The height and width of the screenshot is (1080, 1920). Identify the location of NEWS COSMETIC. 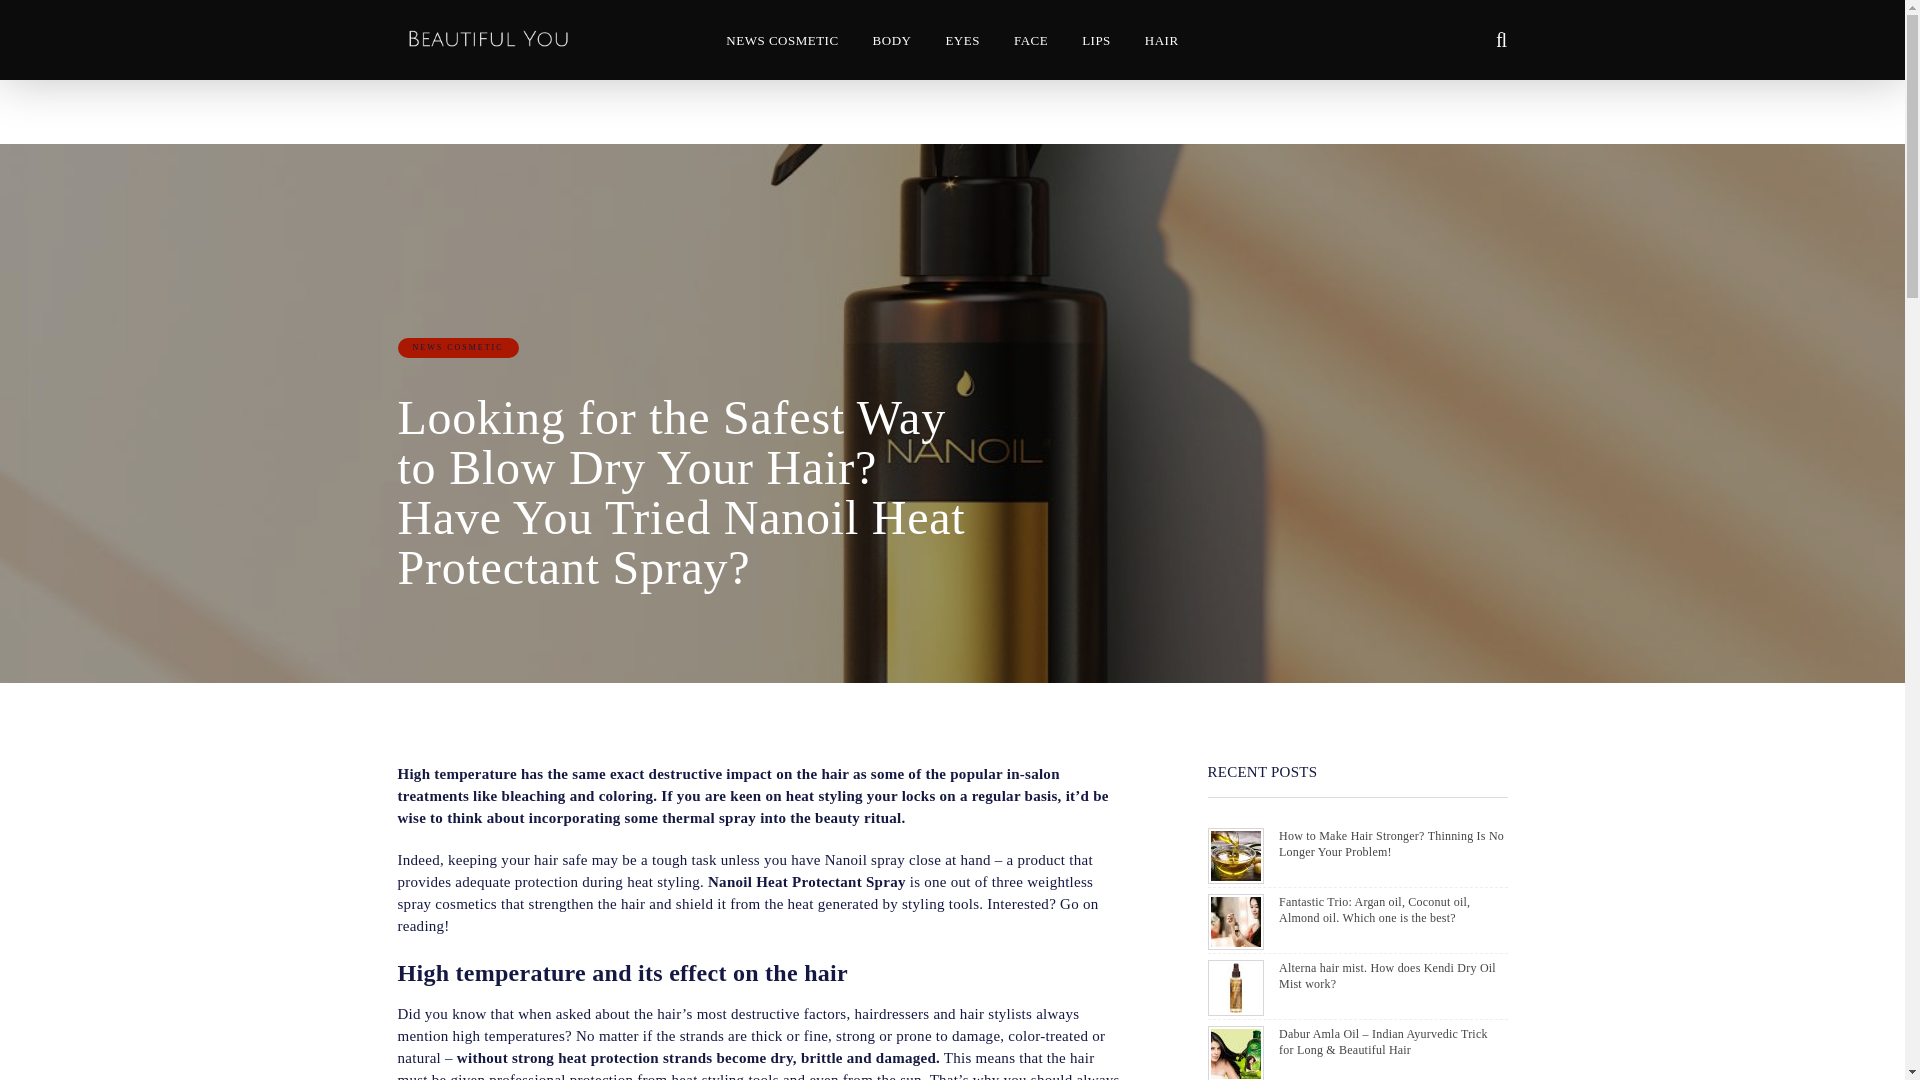
(458, 348).